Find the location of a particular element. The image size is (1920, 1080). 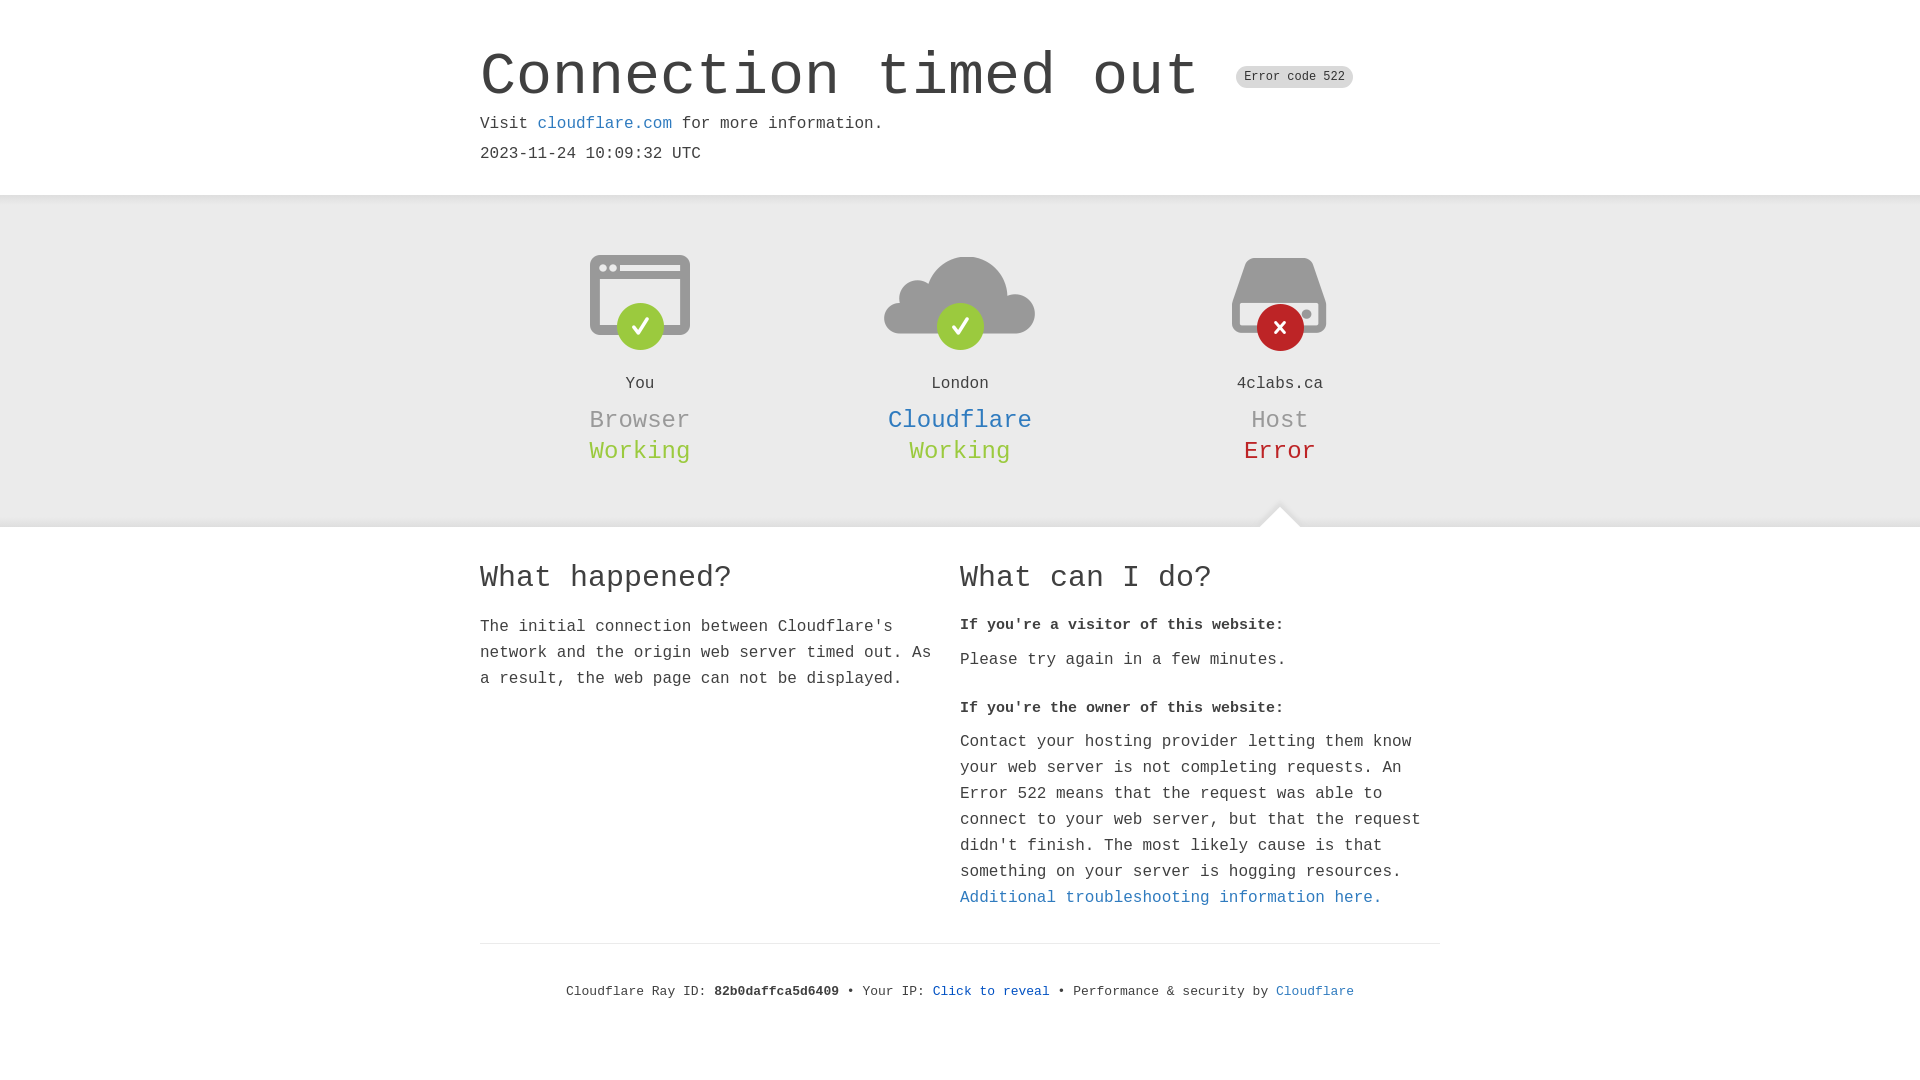

Cloudflare is located at coordinates (1315, 992).